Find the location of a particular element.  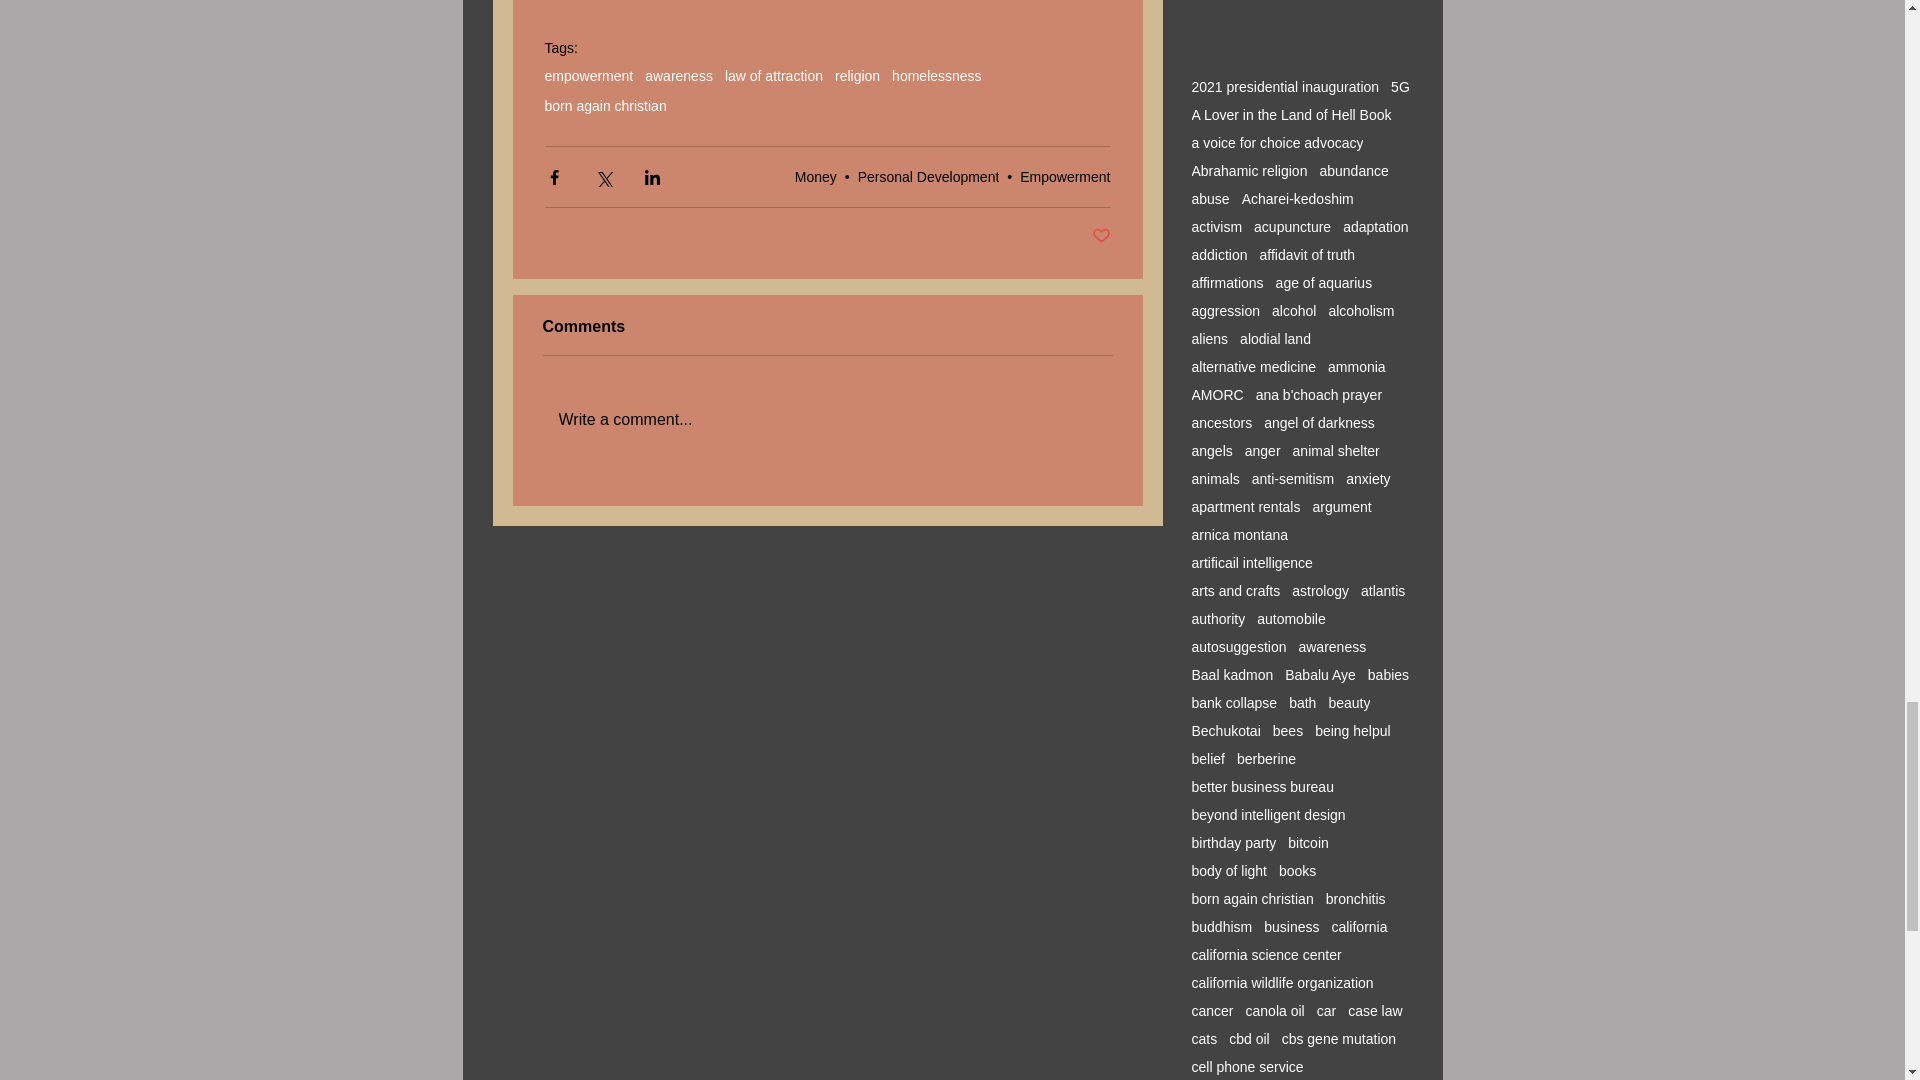

law of attraction is located at coordinates (774, 76).